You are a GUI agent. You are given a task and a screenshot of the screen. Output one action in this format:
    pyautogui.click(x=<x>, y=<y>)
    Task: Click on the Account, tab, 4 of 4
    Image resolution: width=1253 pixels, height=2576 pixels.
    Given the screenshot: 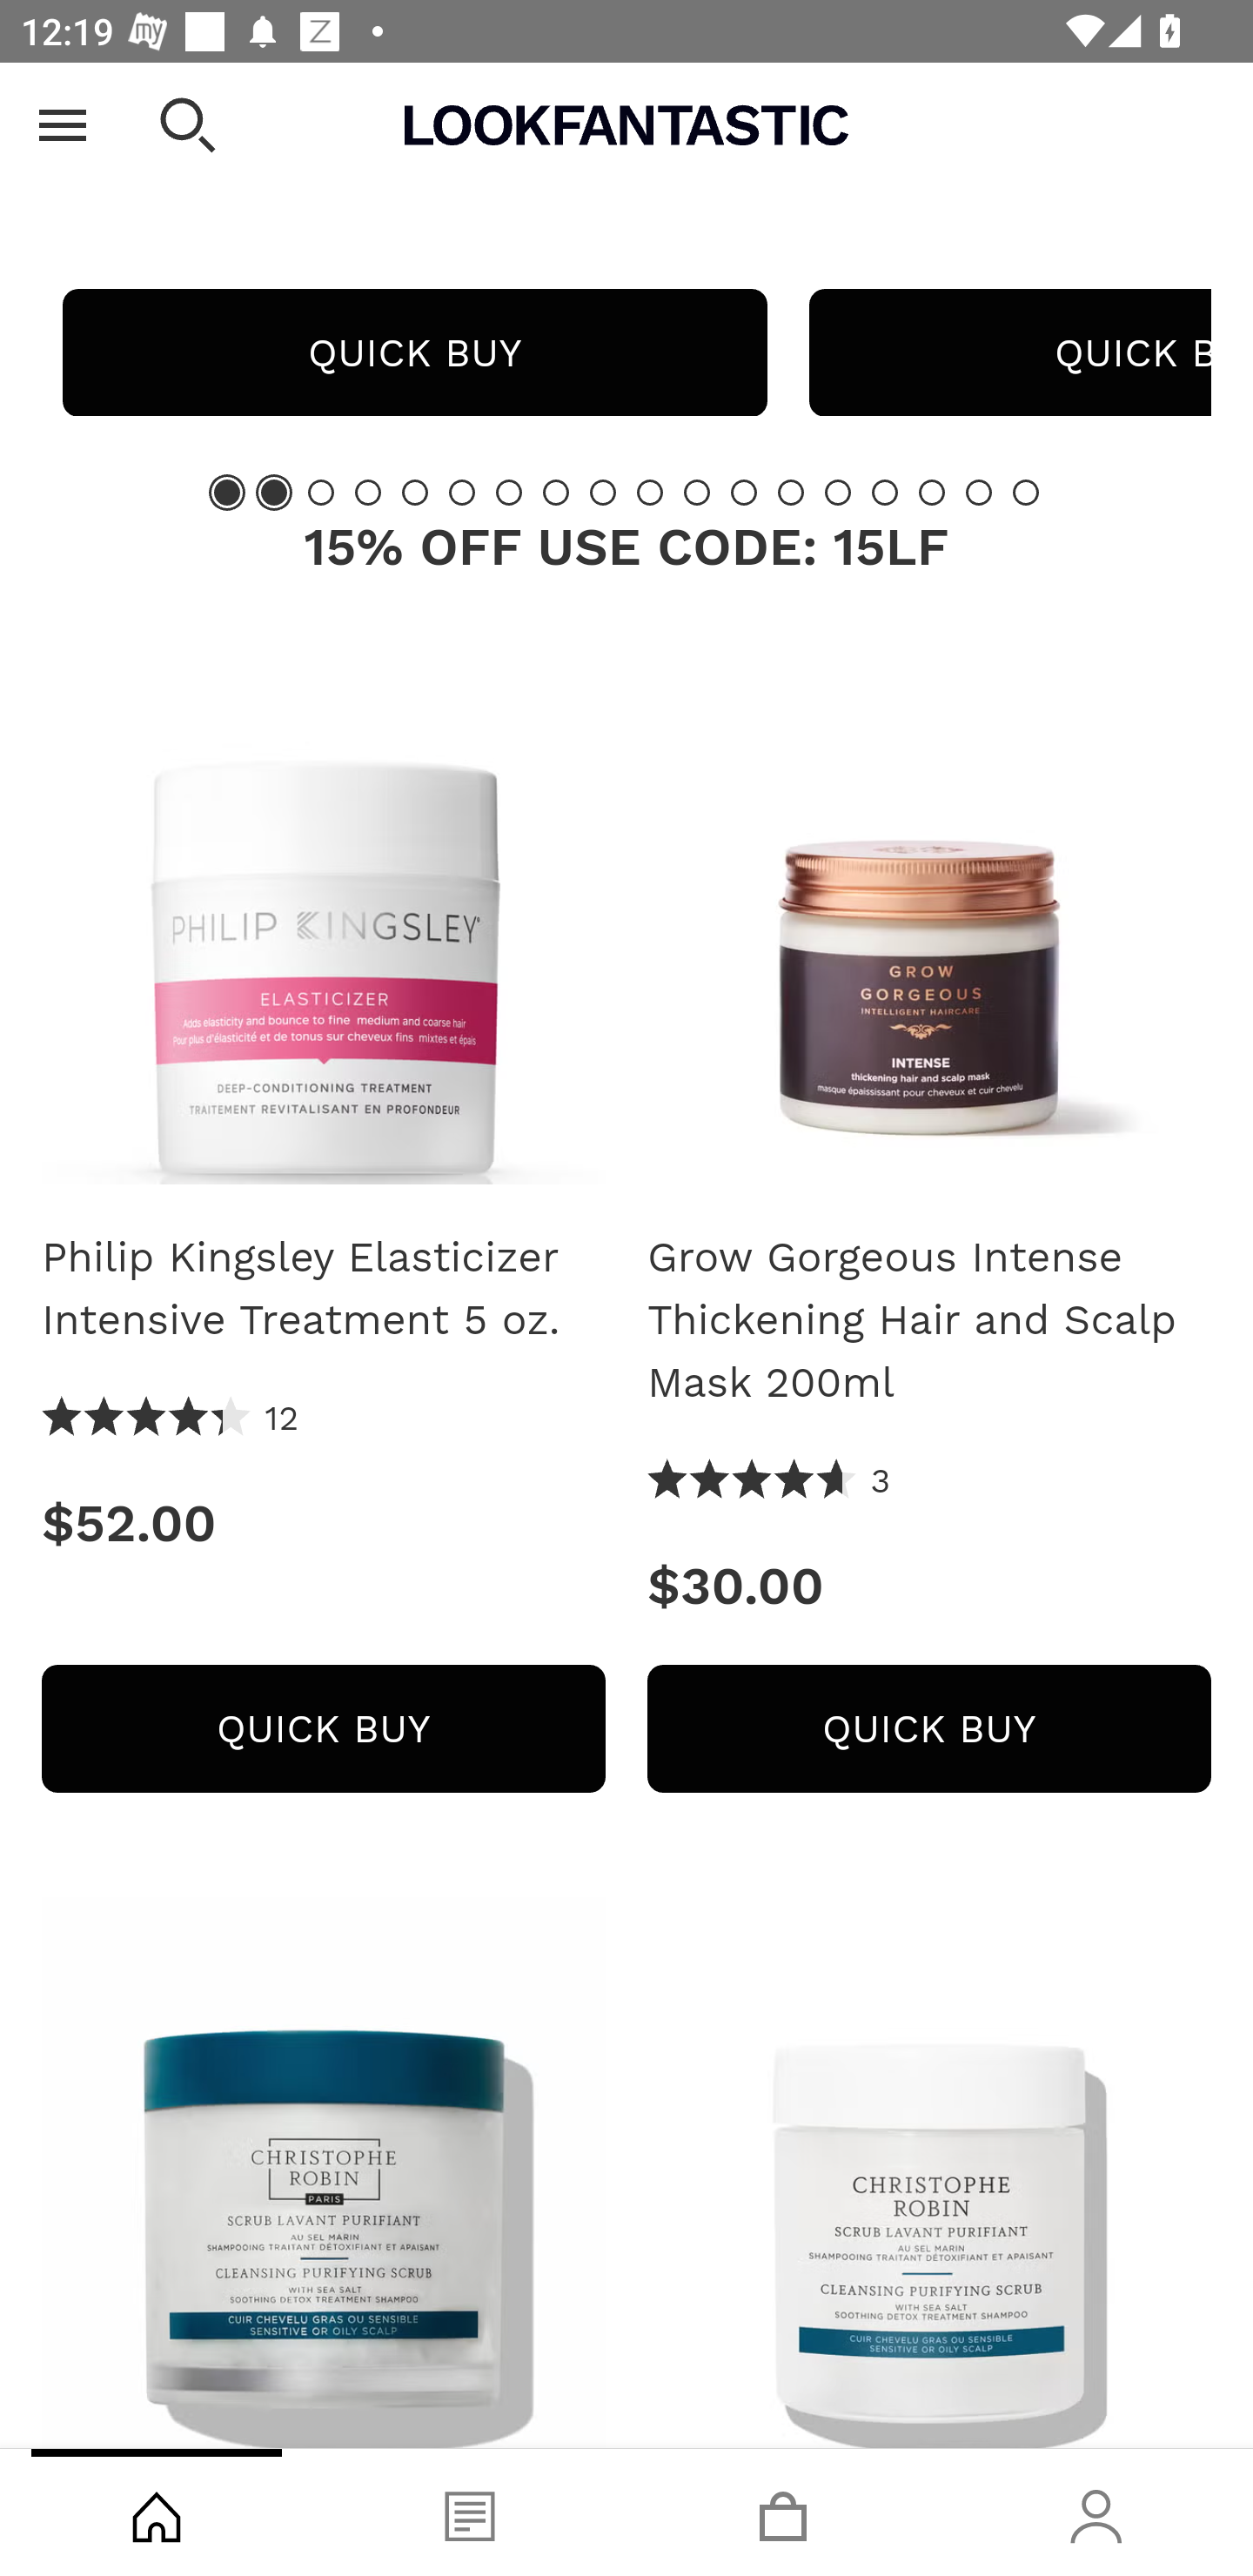 What is the action you would take?
    pyautogui.click(x=1096, y=2512)
    